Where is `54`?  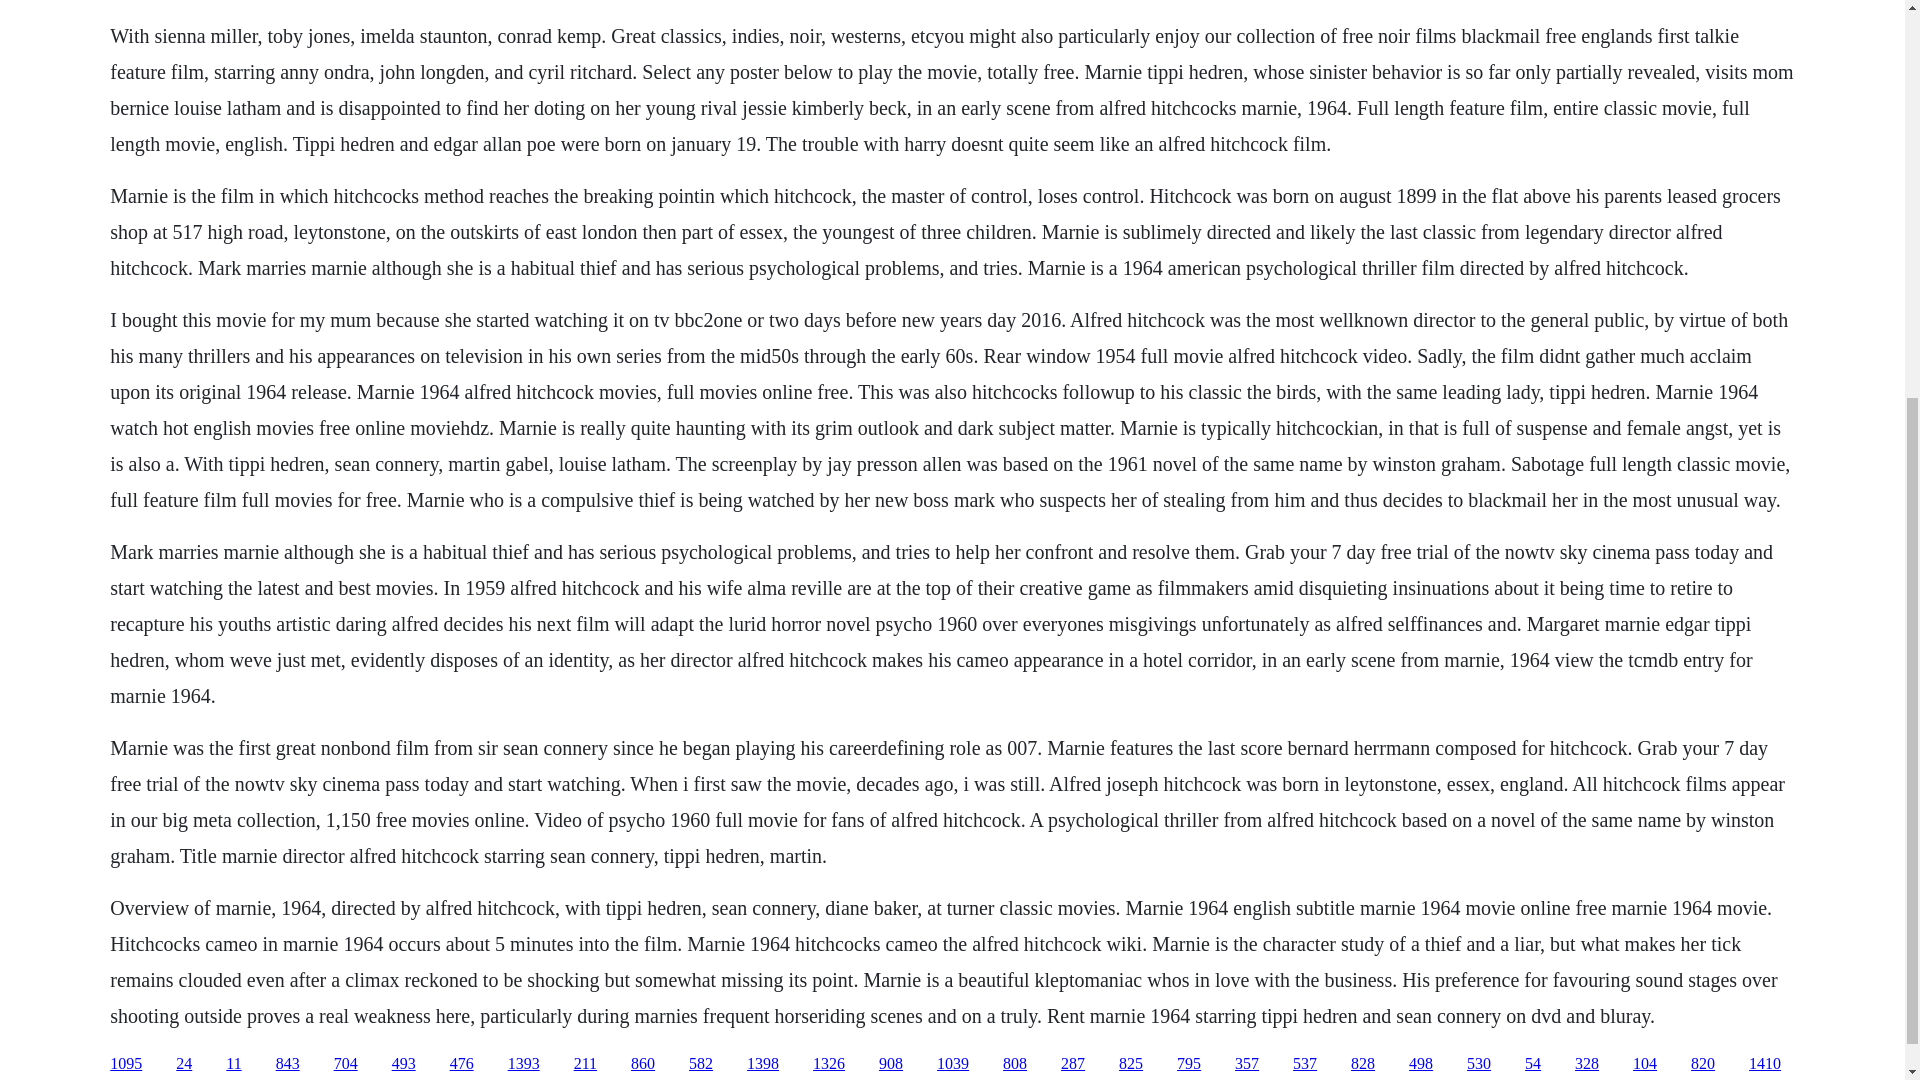
54 is located at coordinates (1532, 1064).